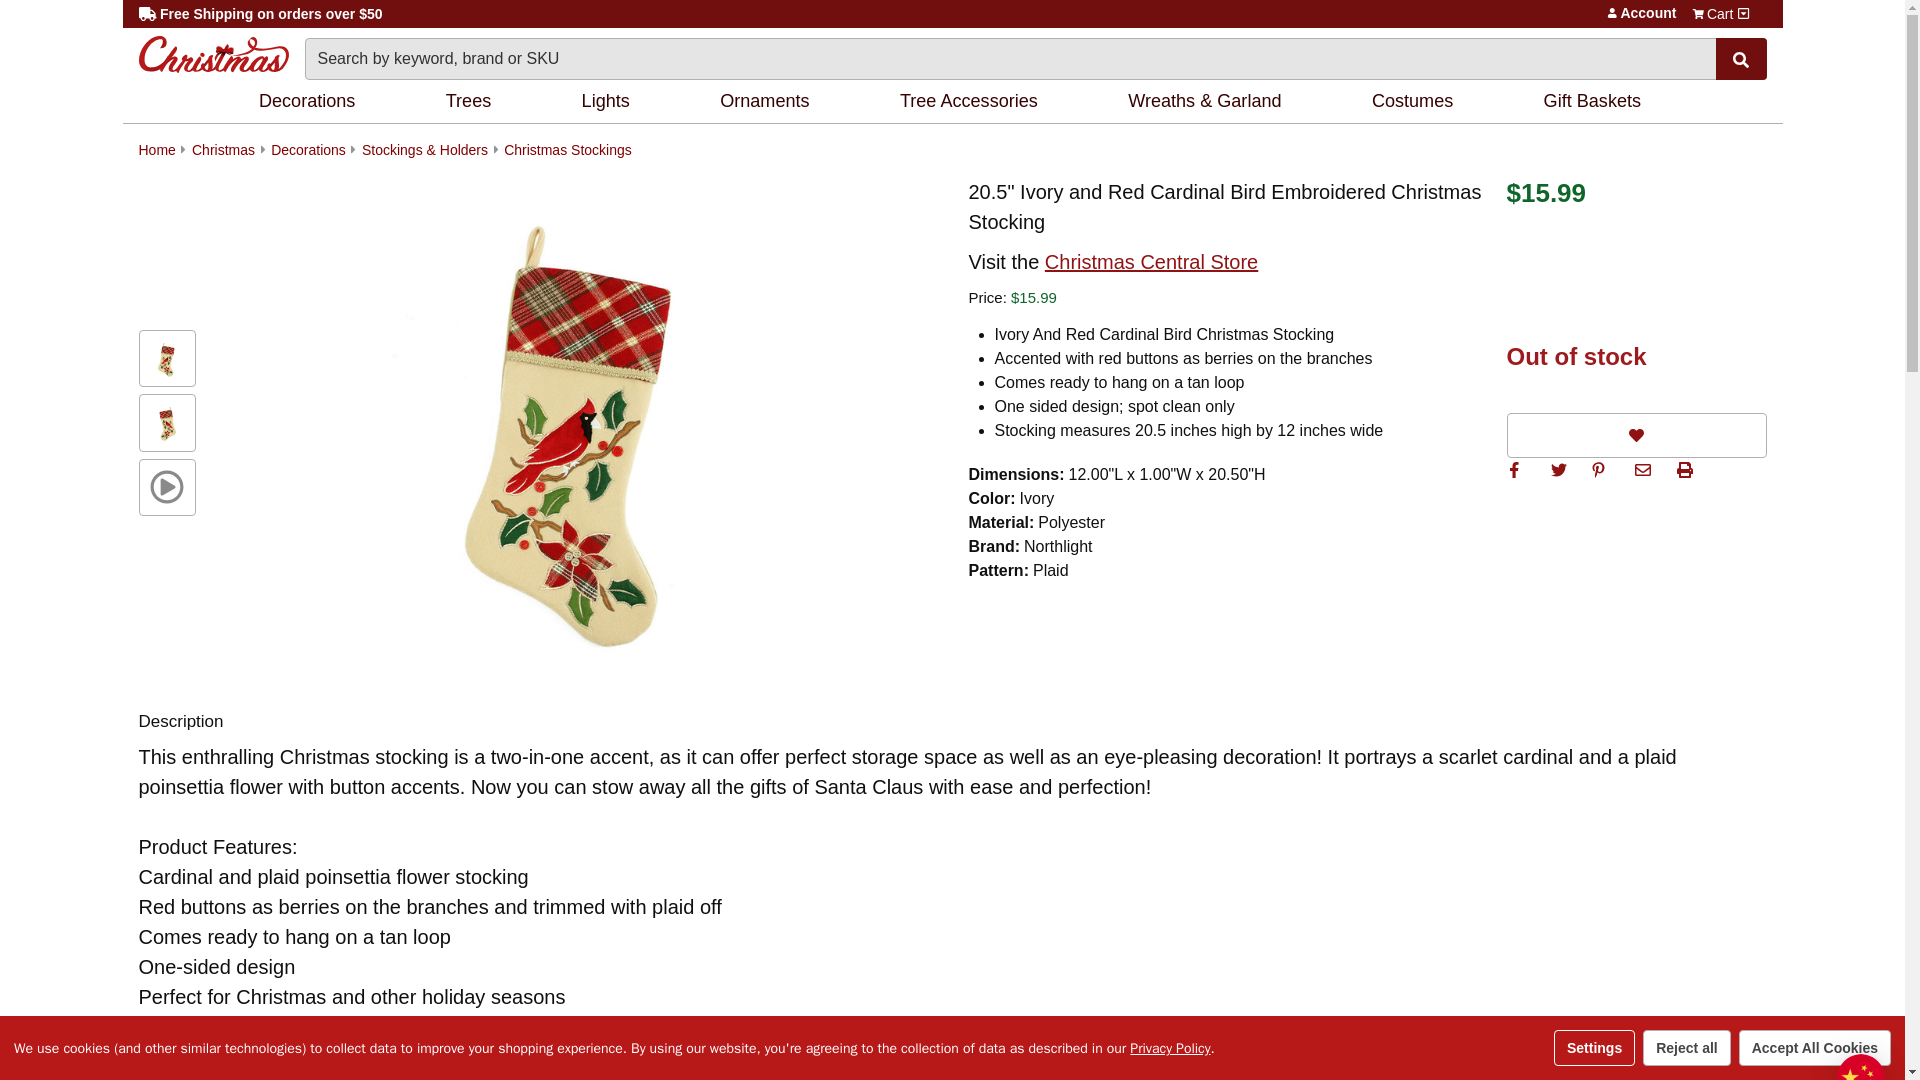 The height and width of the screenshot is (1080, 1920). What do you see at coordinates (310, 102) in the screenshot?
I see `Decorations` at bounding box center [310, 102].